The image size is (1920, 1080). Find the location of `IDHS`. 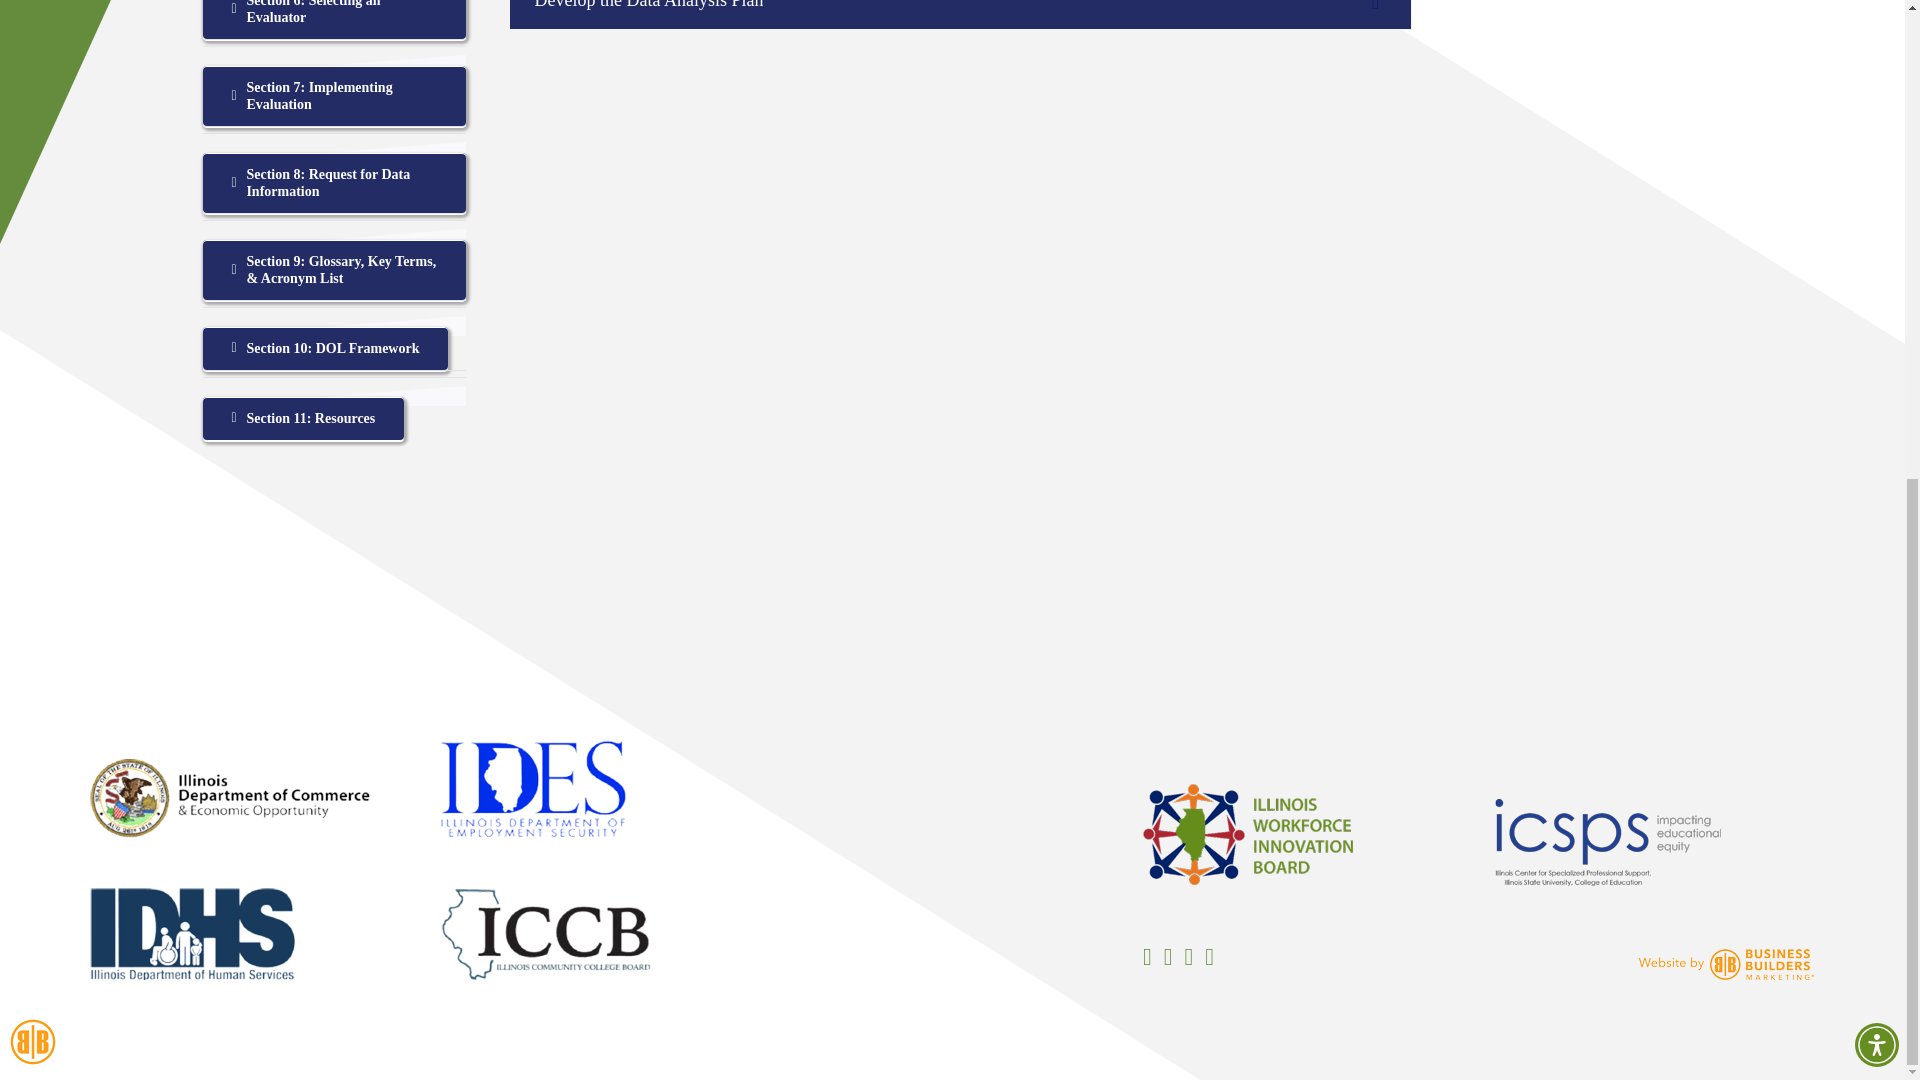

IDHS is located at coordinates (192, 933).